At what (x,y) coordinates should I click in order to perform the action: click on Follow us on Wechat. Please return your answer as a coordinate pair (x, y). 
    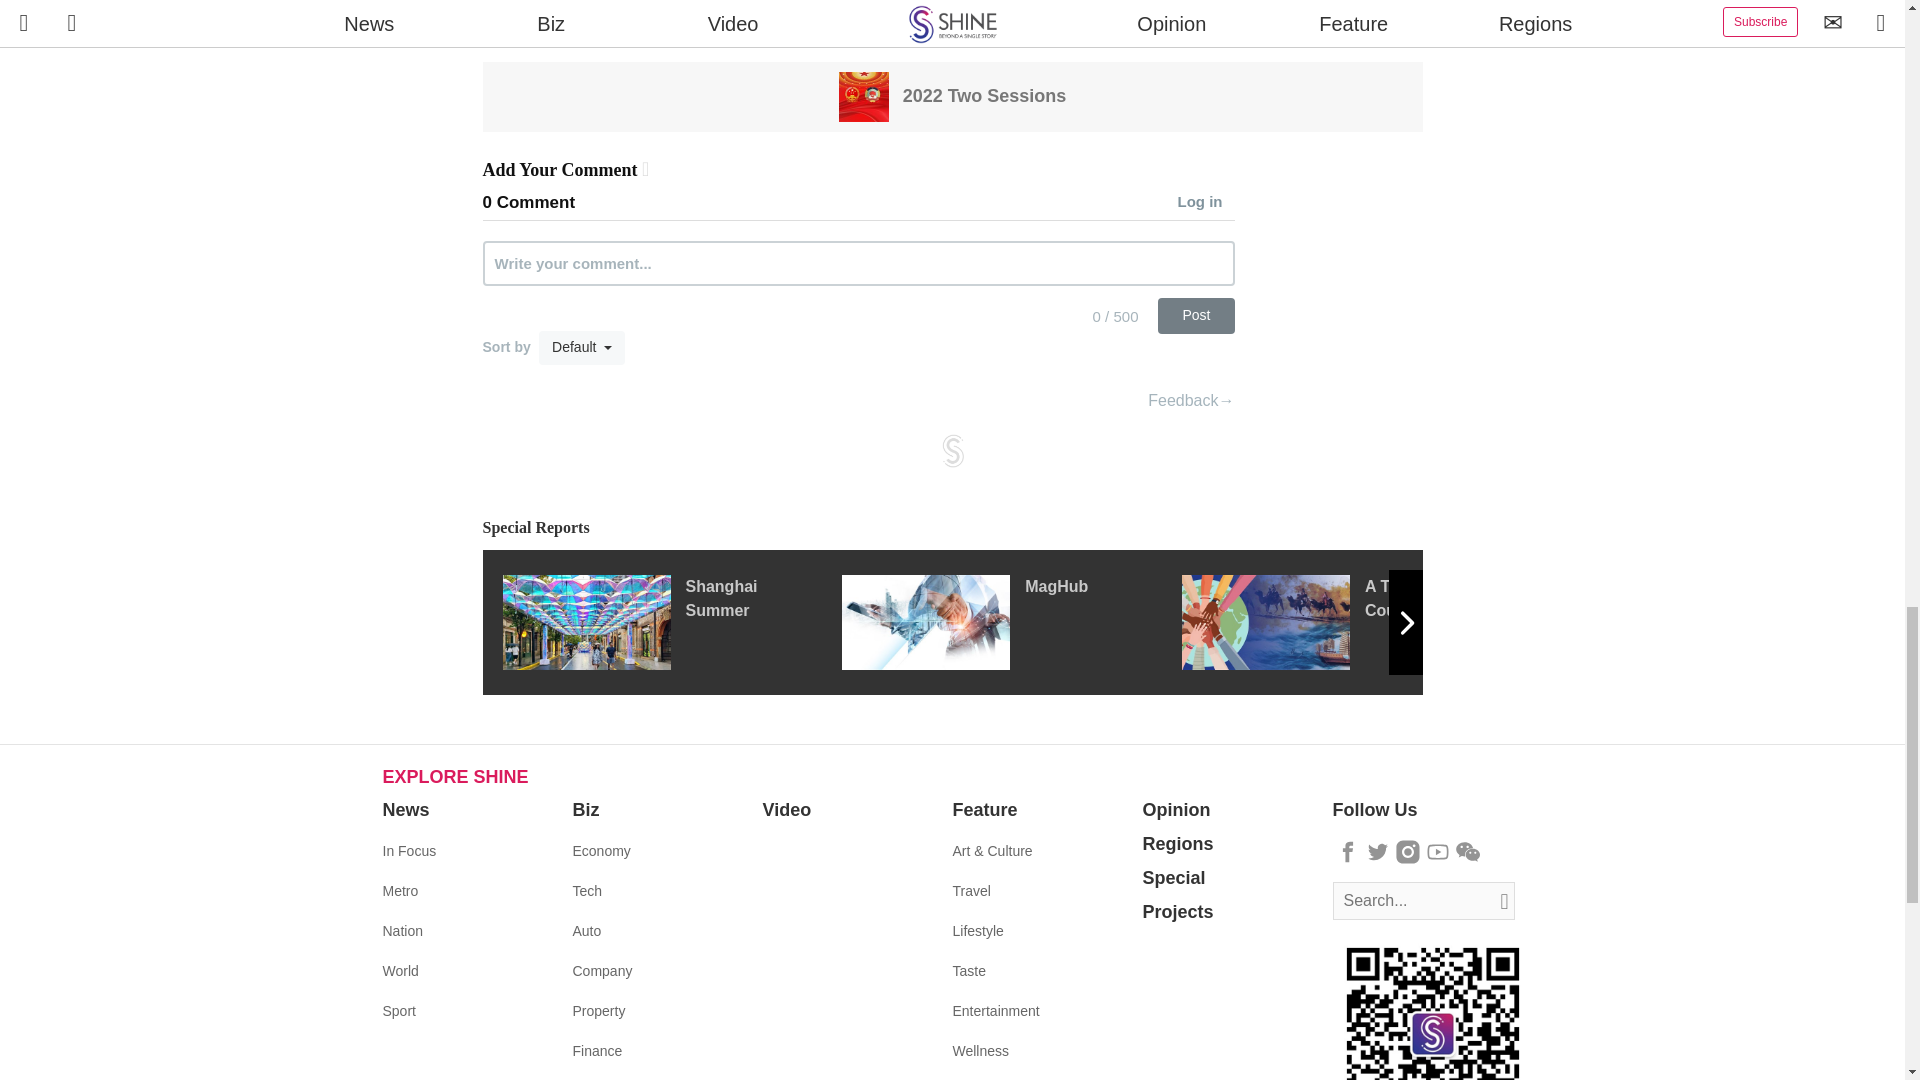
    Looking at the image, I should click on (1468, 852).